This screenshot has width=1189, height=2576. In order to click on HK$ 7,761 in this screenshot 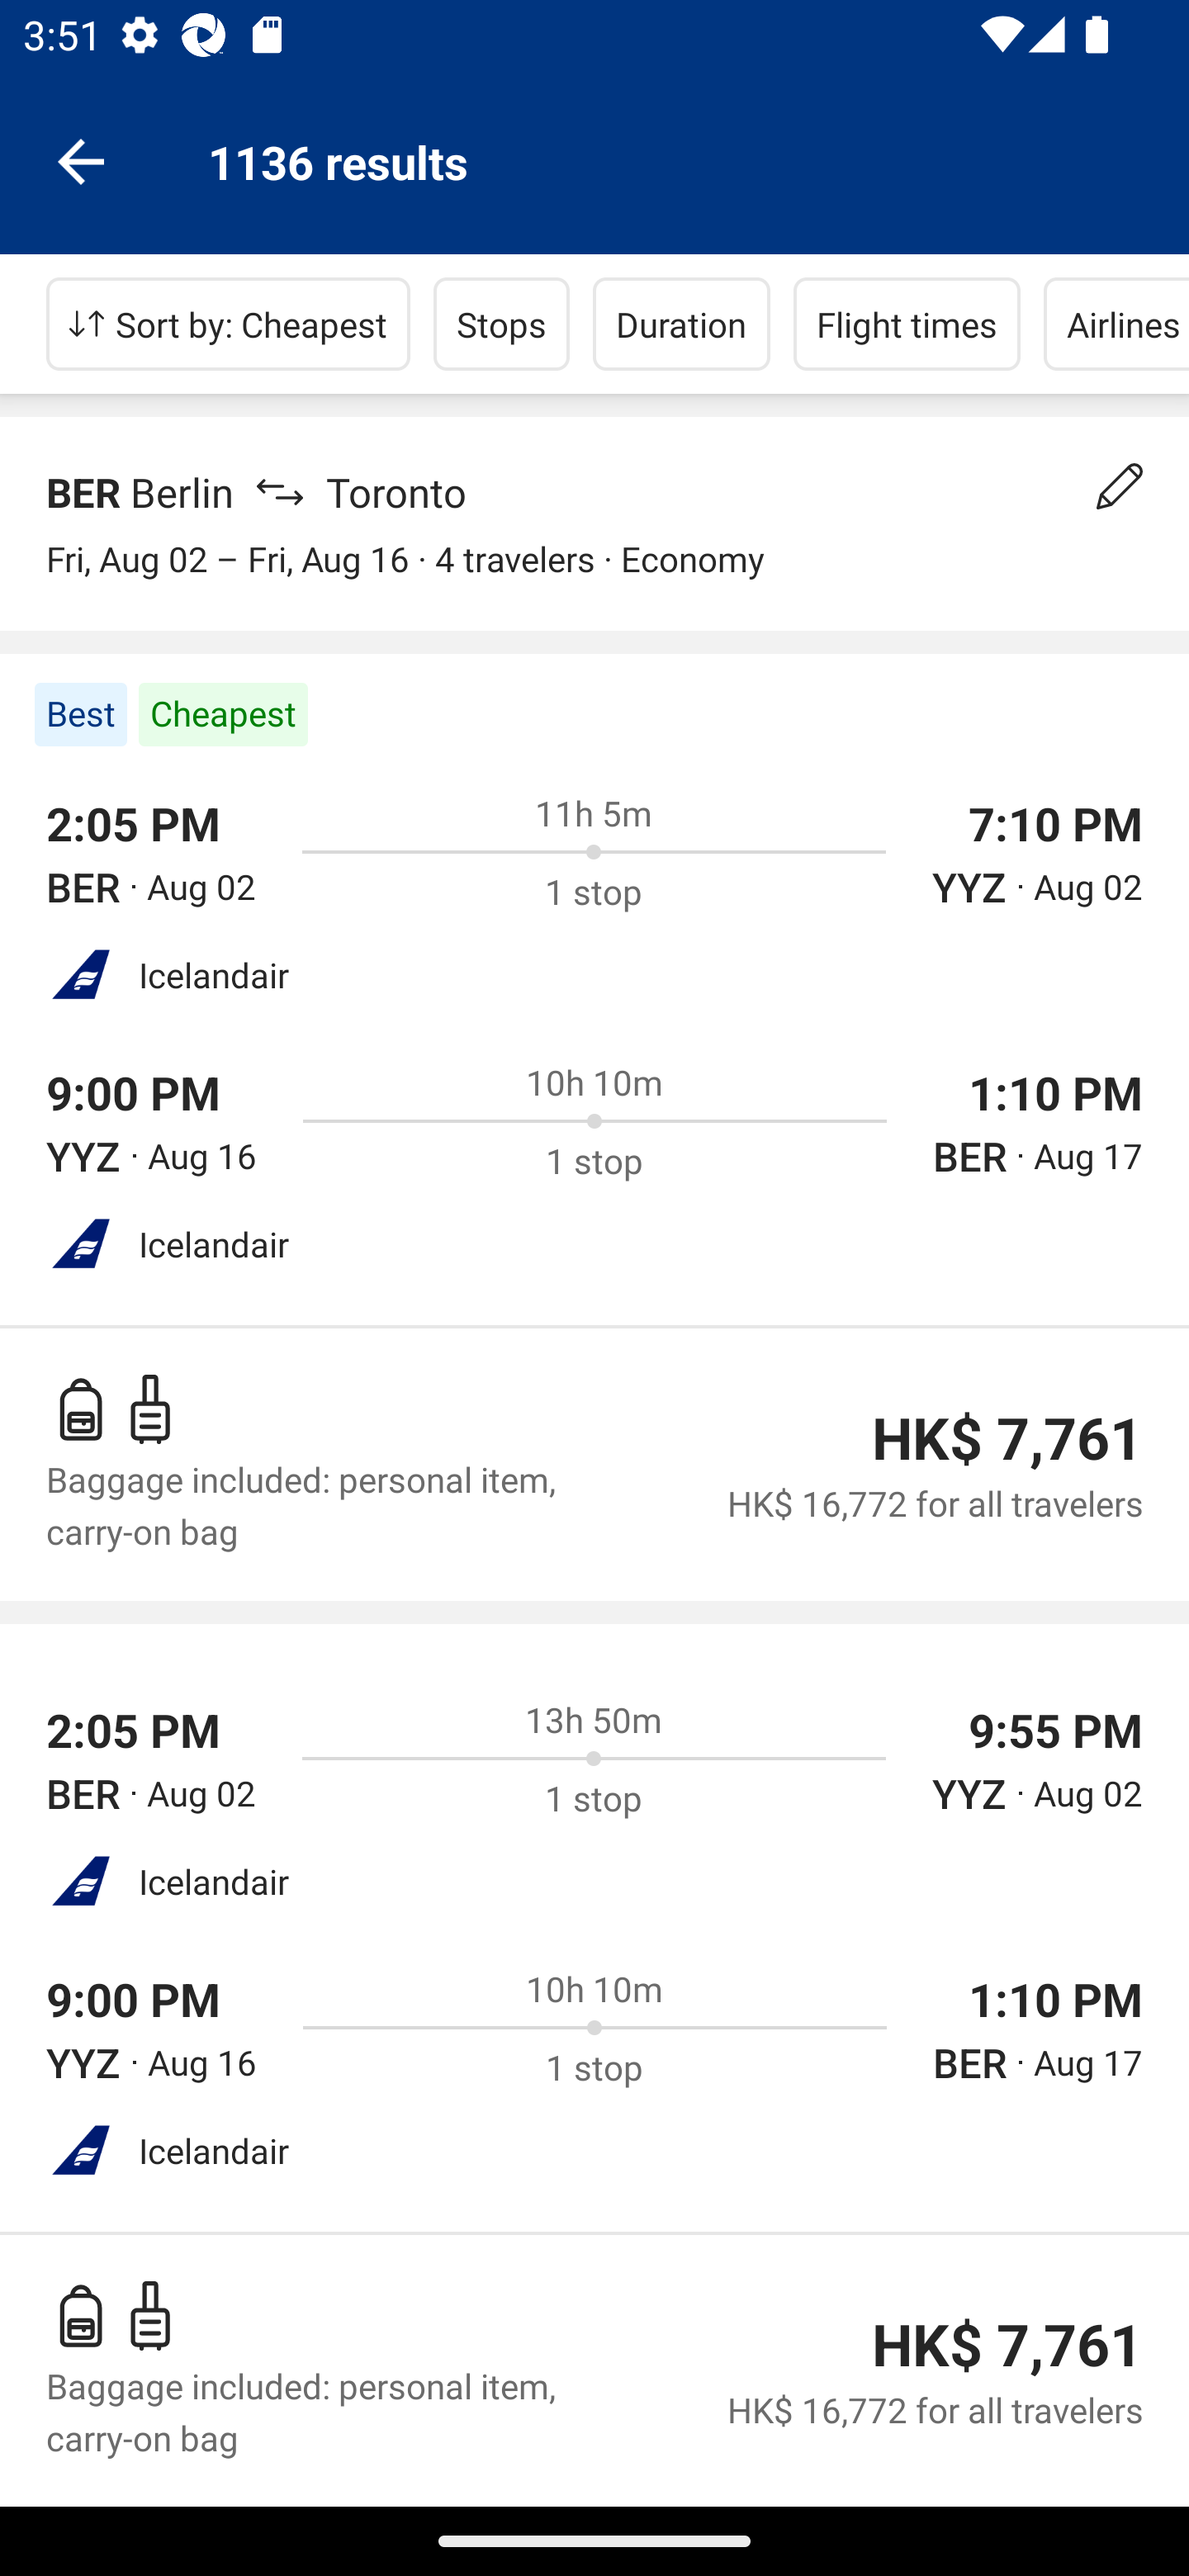, I will do `click(1007, 1438)`.